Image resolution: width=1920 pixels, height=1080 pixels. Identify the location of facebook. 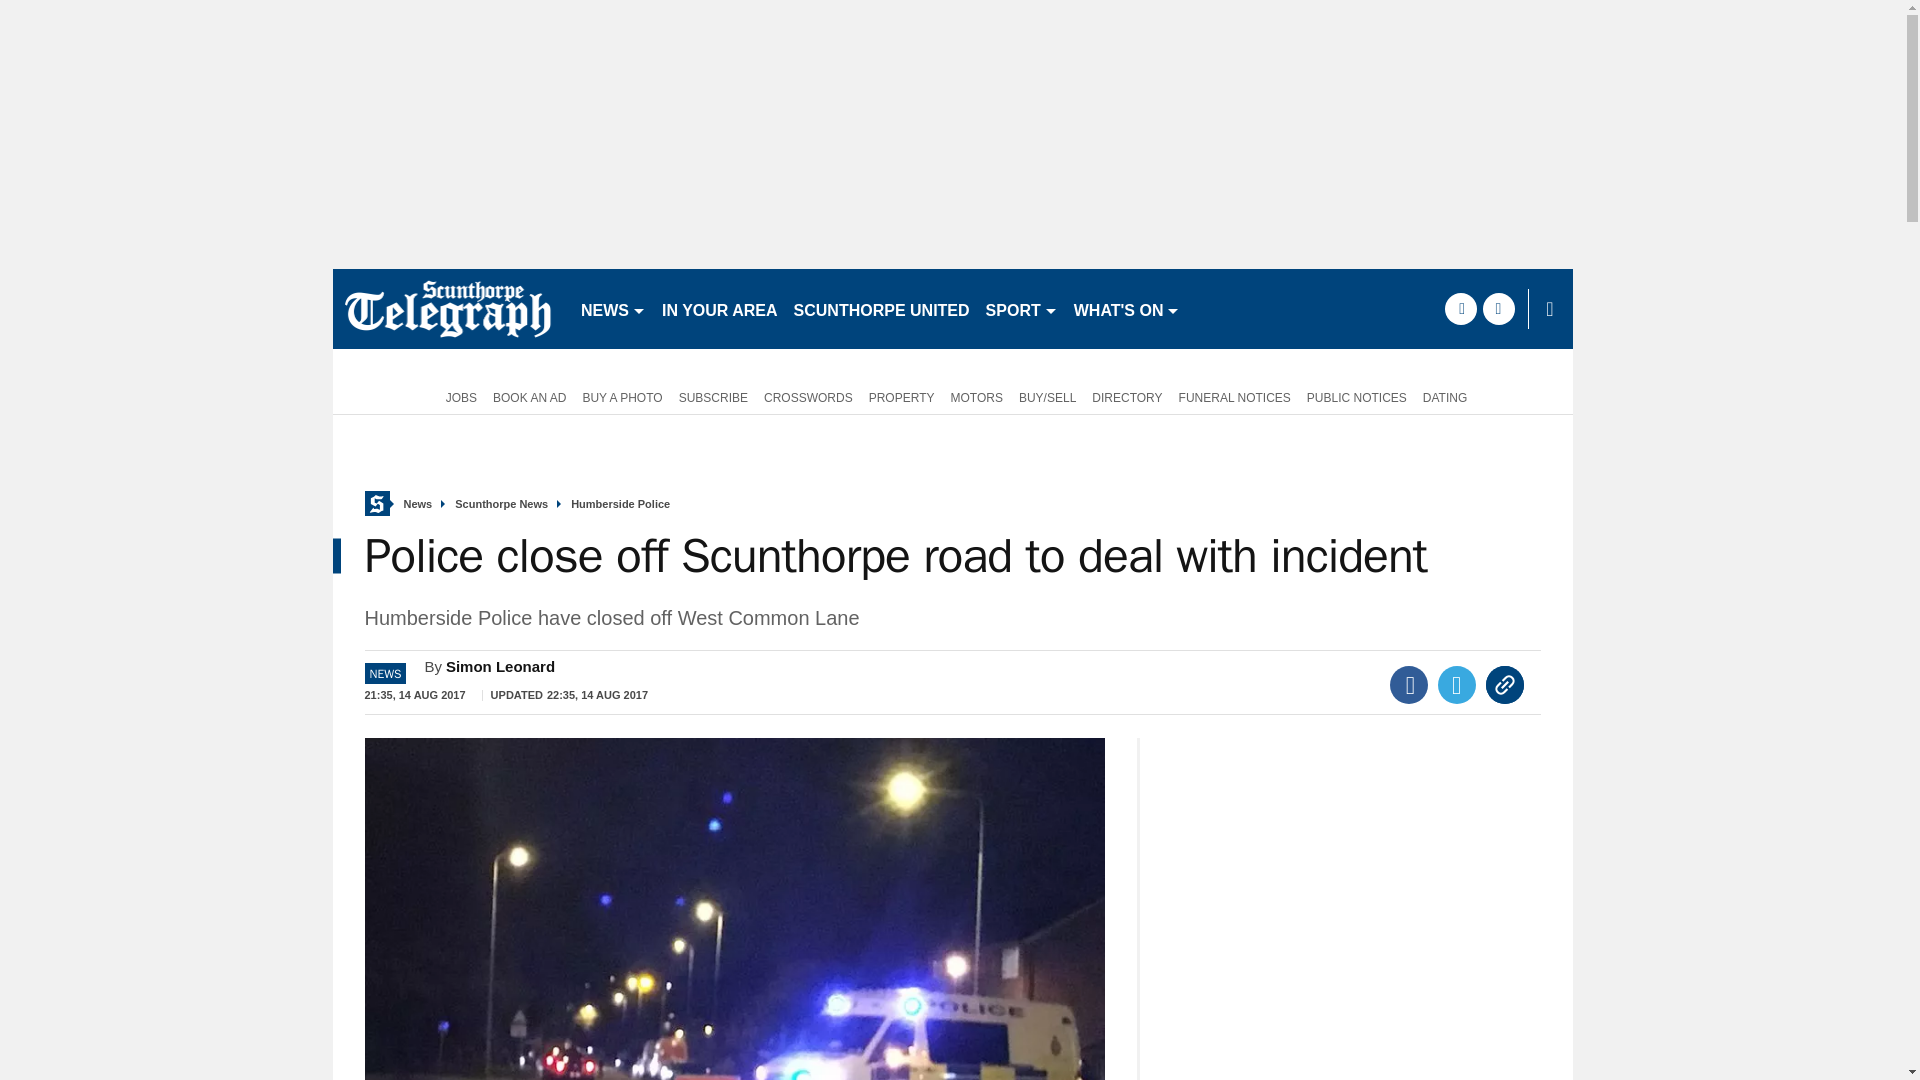
(1460, 308).